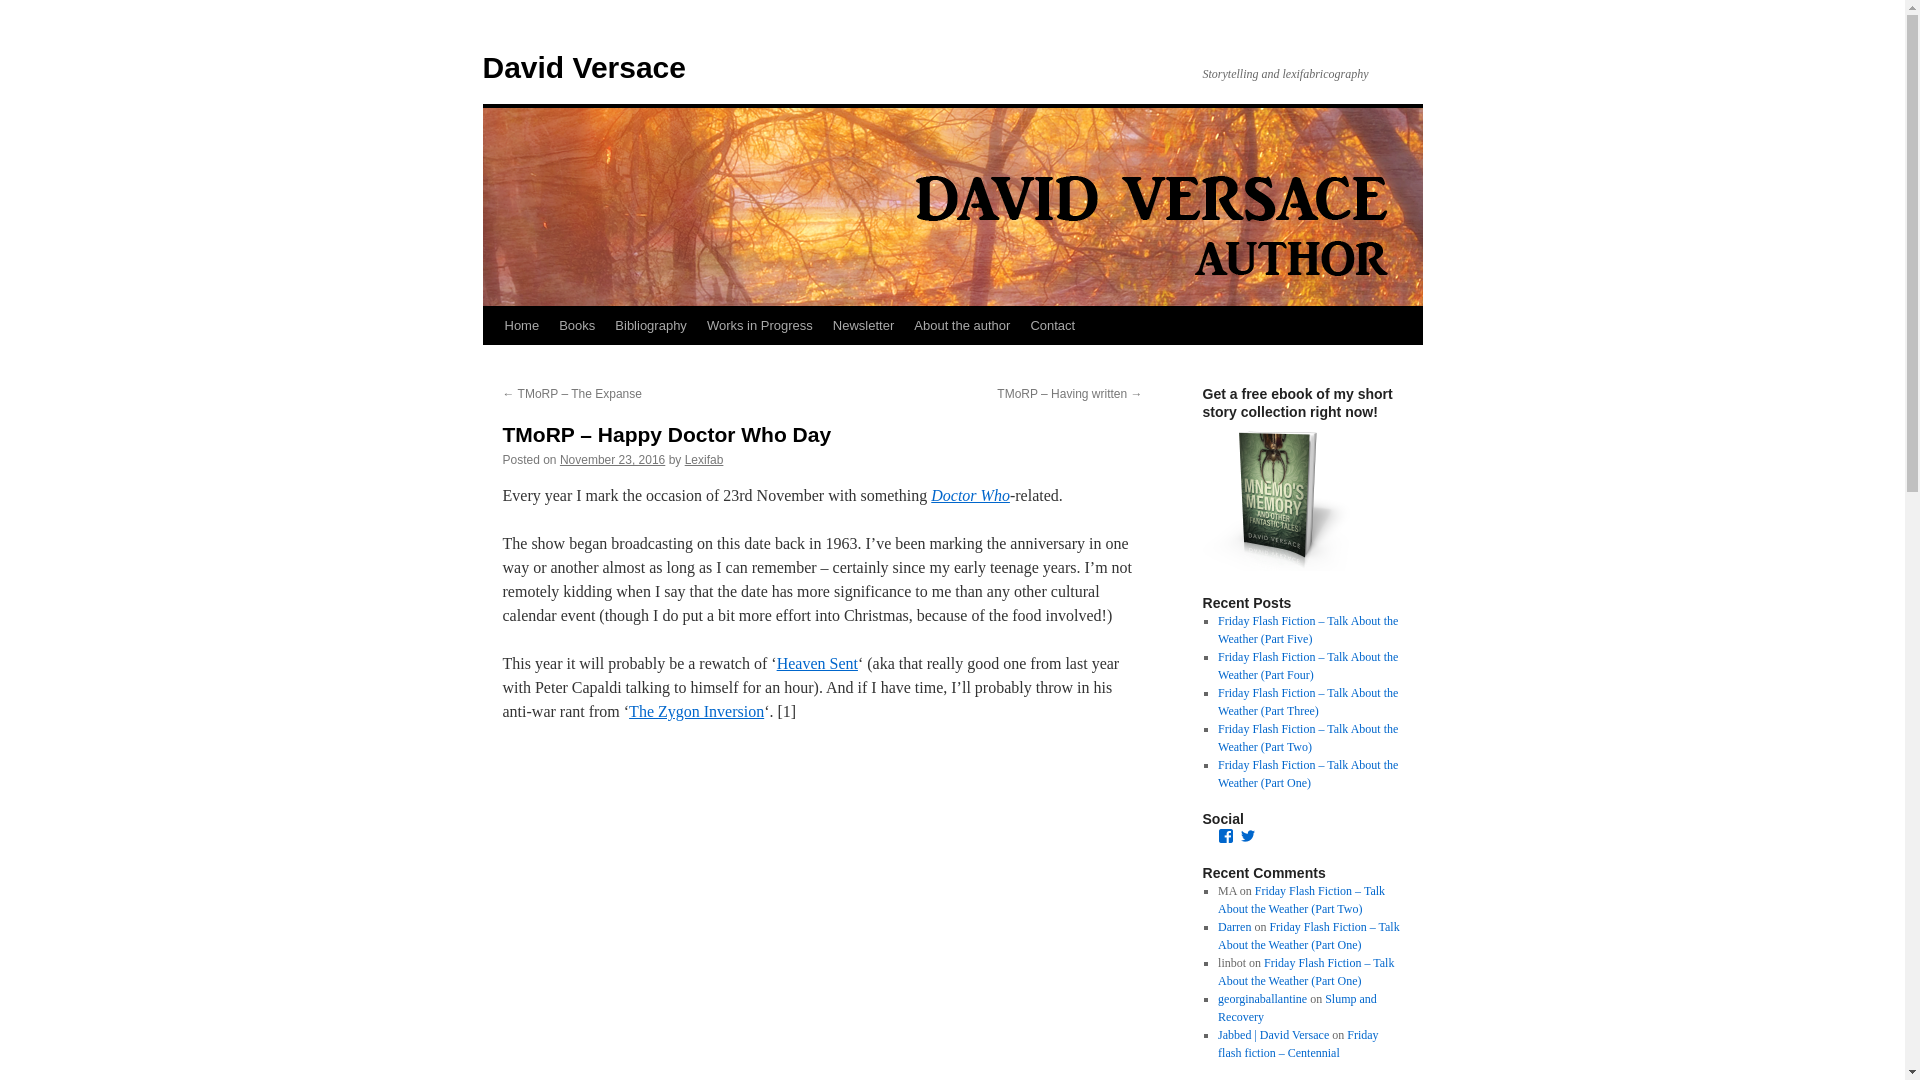 The image size is (1920, 1080). I want to click on David Versace, so click(583, 67).